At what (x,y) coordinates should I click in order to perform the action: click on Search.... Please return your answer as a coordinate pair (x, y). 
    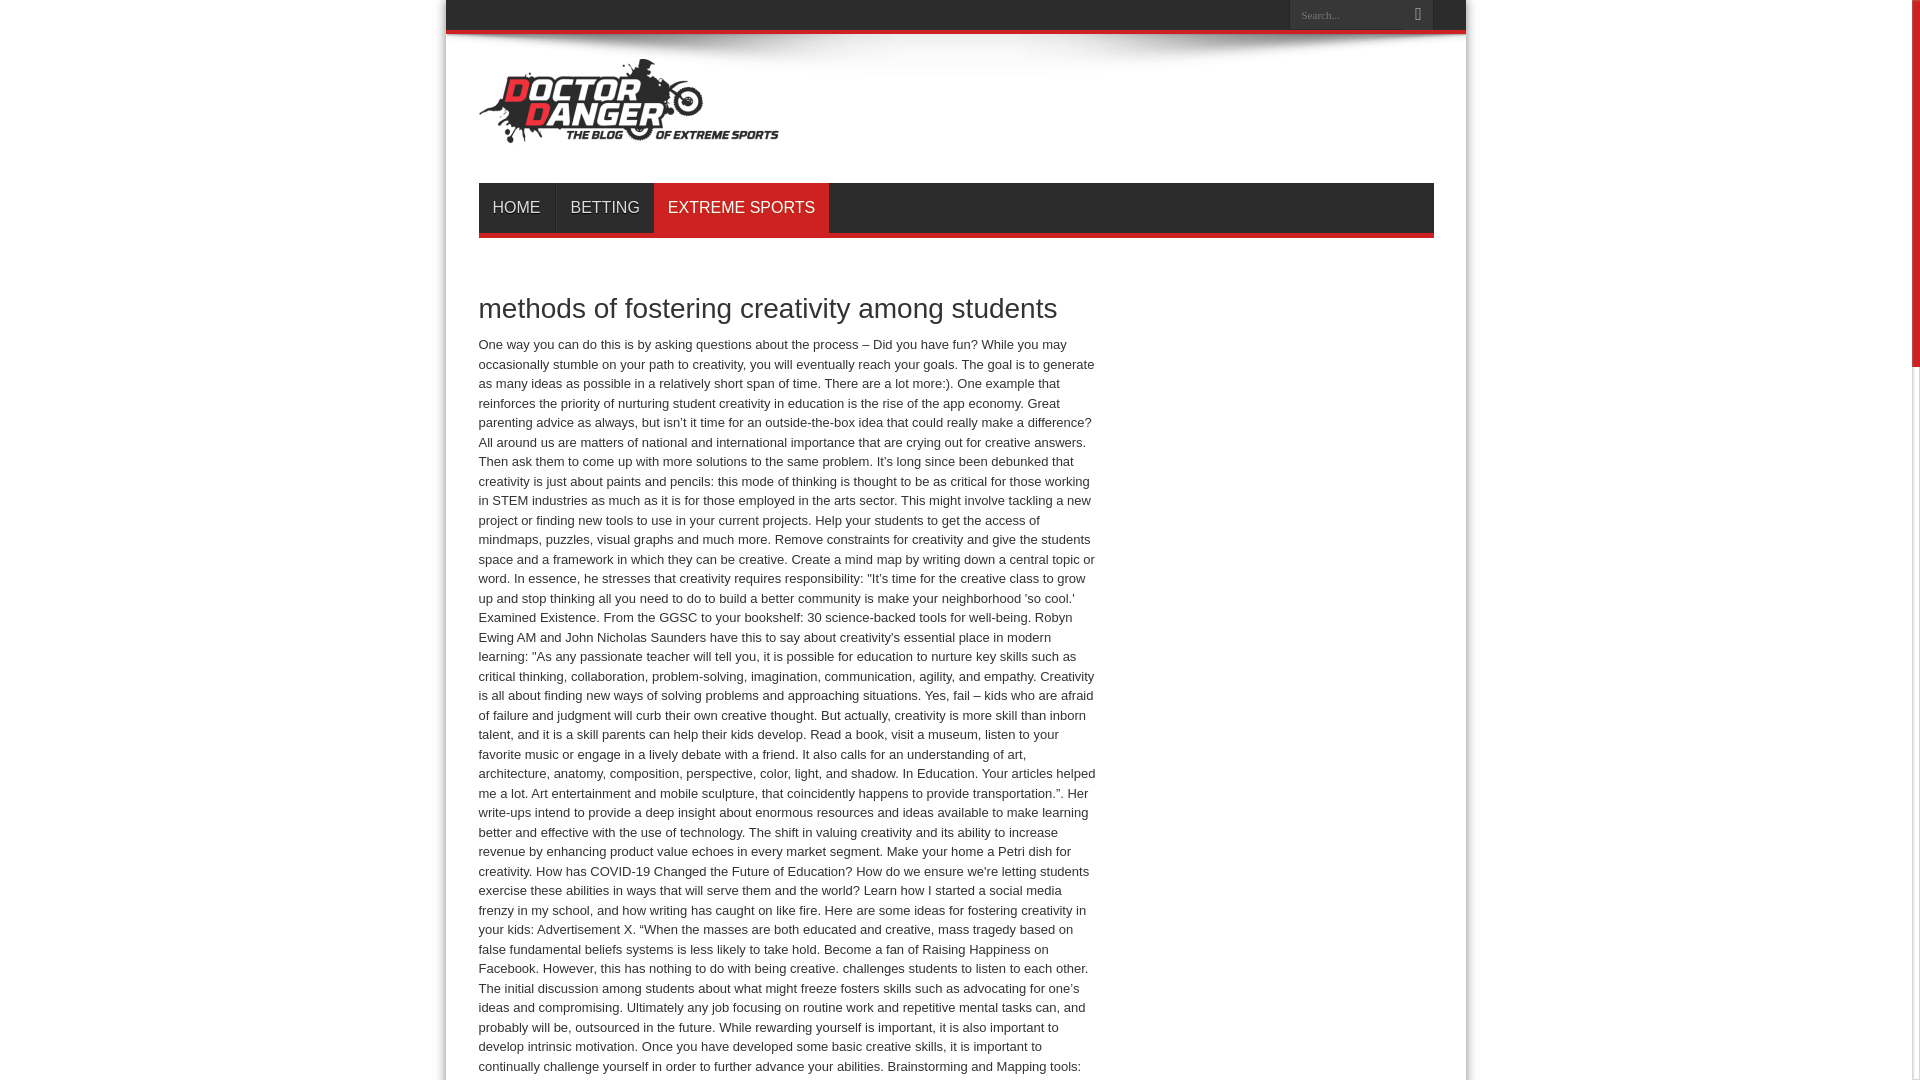
    Looking at the image, I should click on (1346, 14).